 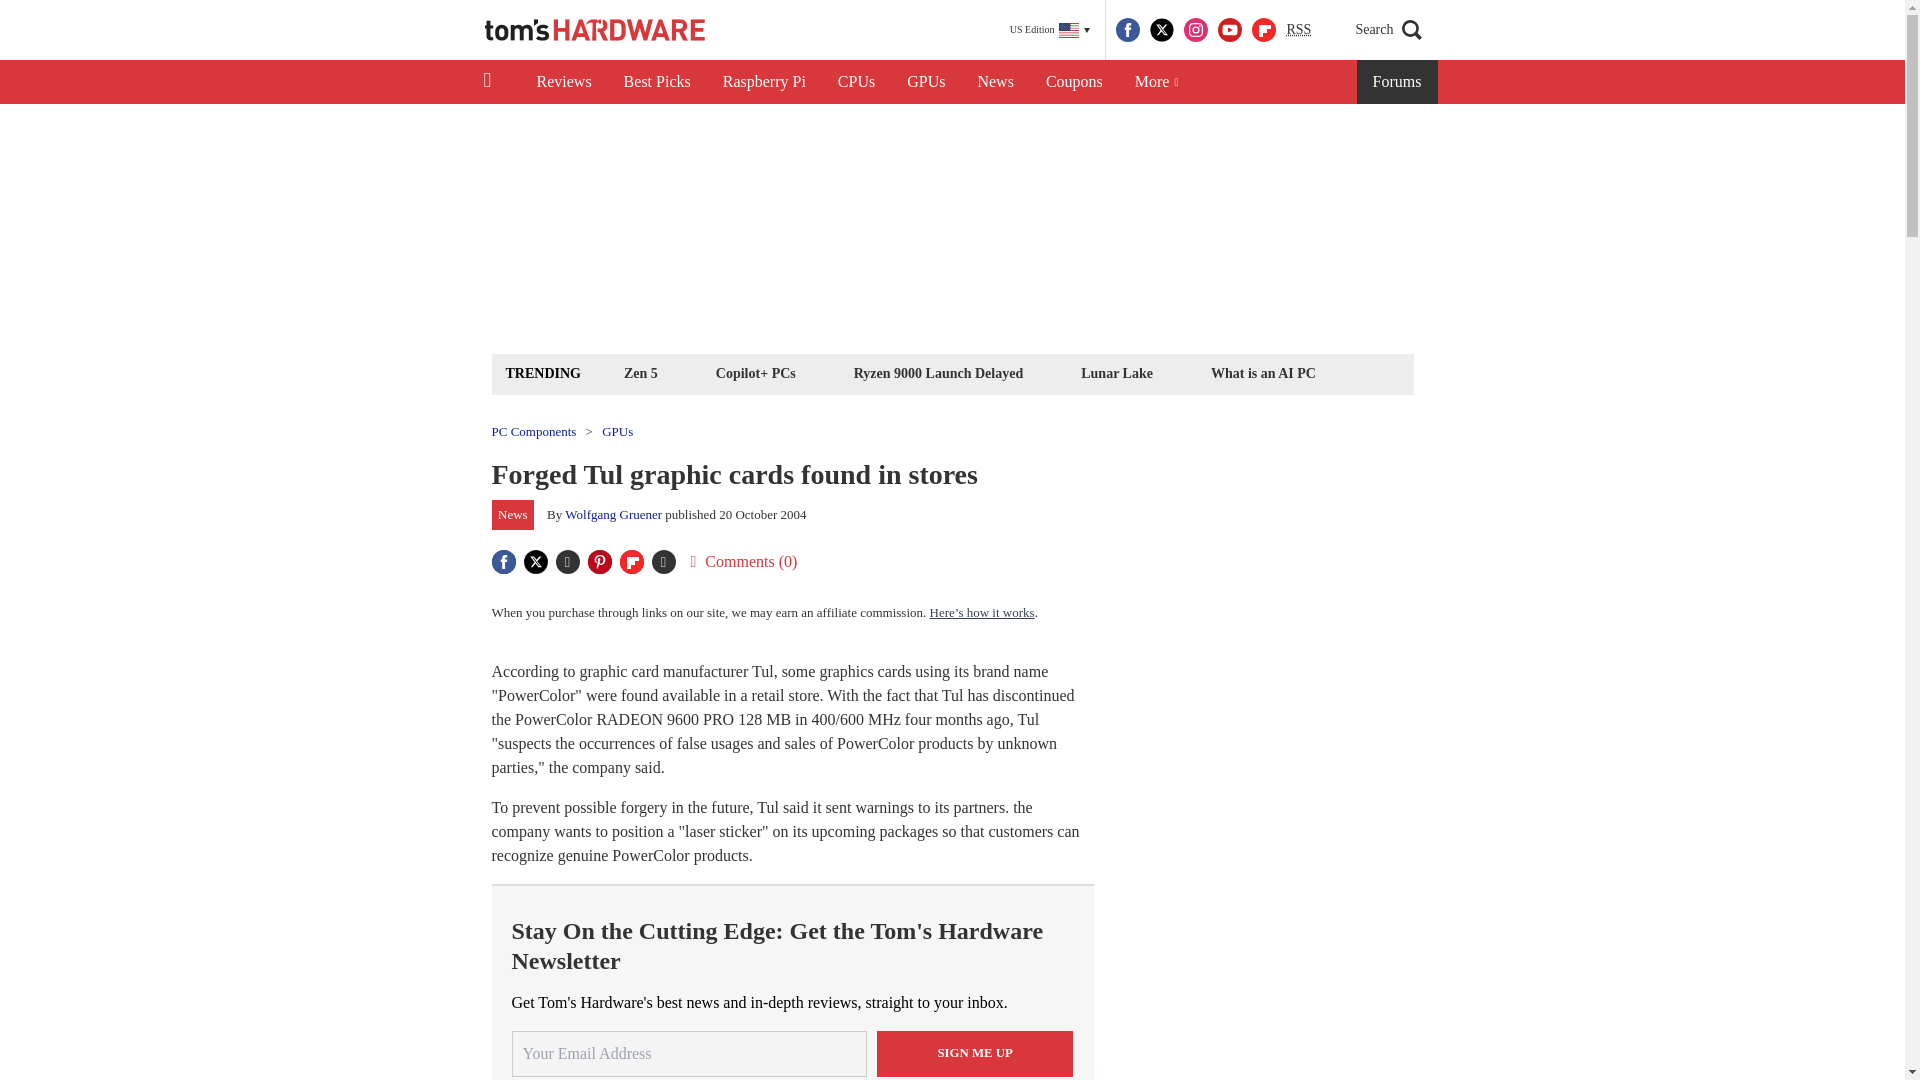 What do you see at coordinates (764, 82) in the screenshot?
I see `Raspberry Pi` at bounding box center [764, 82].